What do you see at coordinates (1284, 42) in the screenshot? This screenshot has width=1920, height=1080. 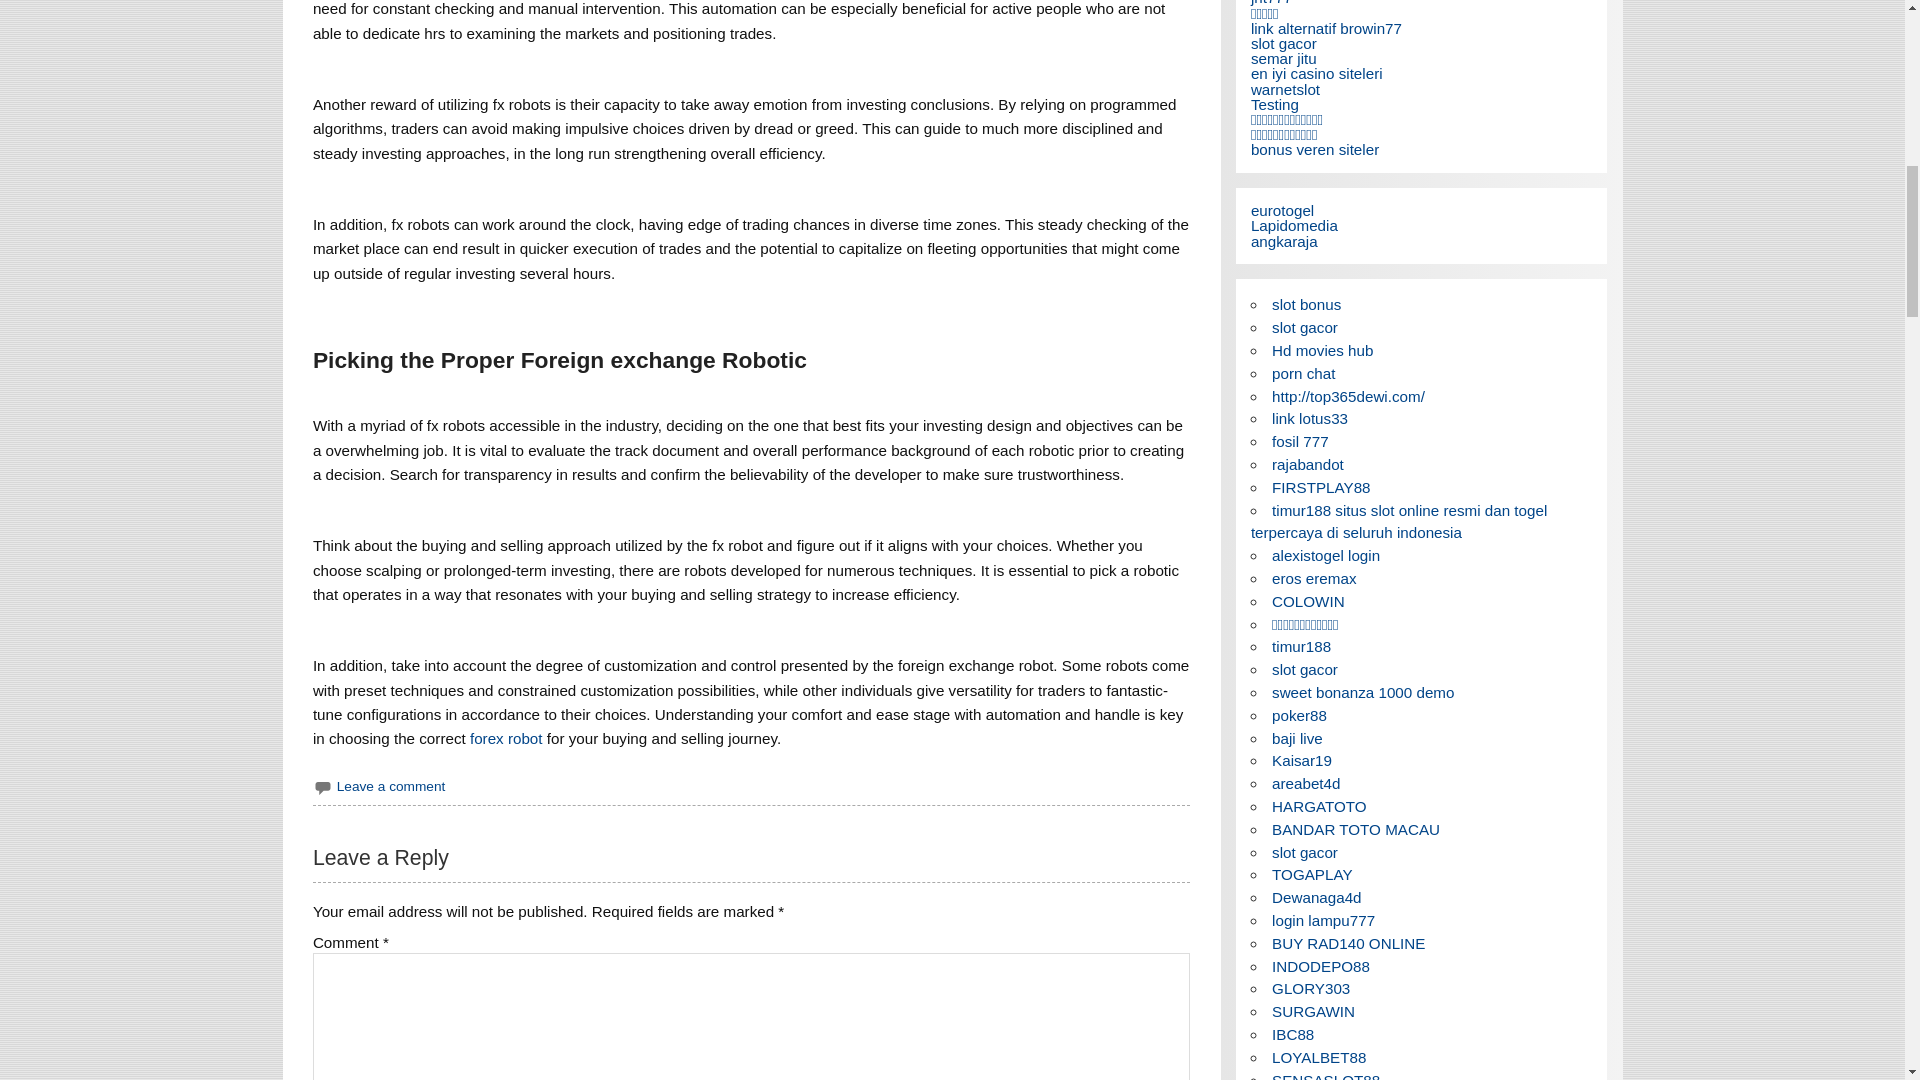 I see `slot gacor` at bounding box center [1284, 42].